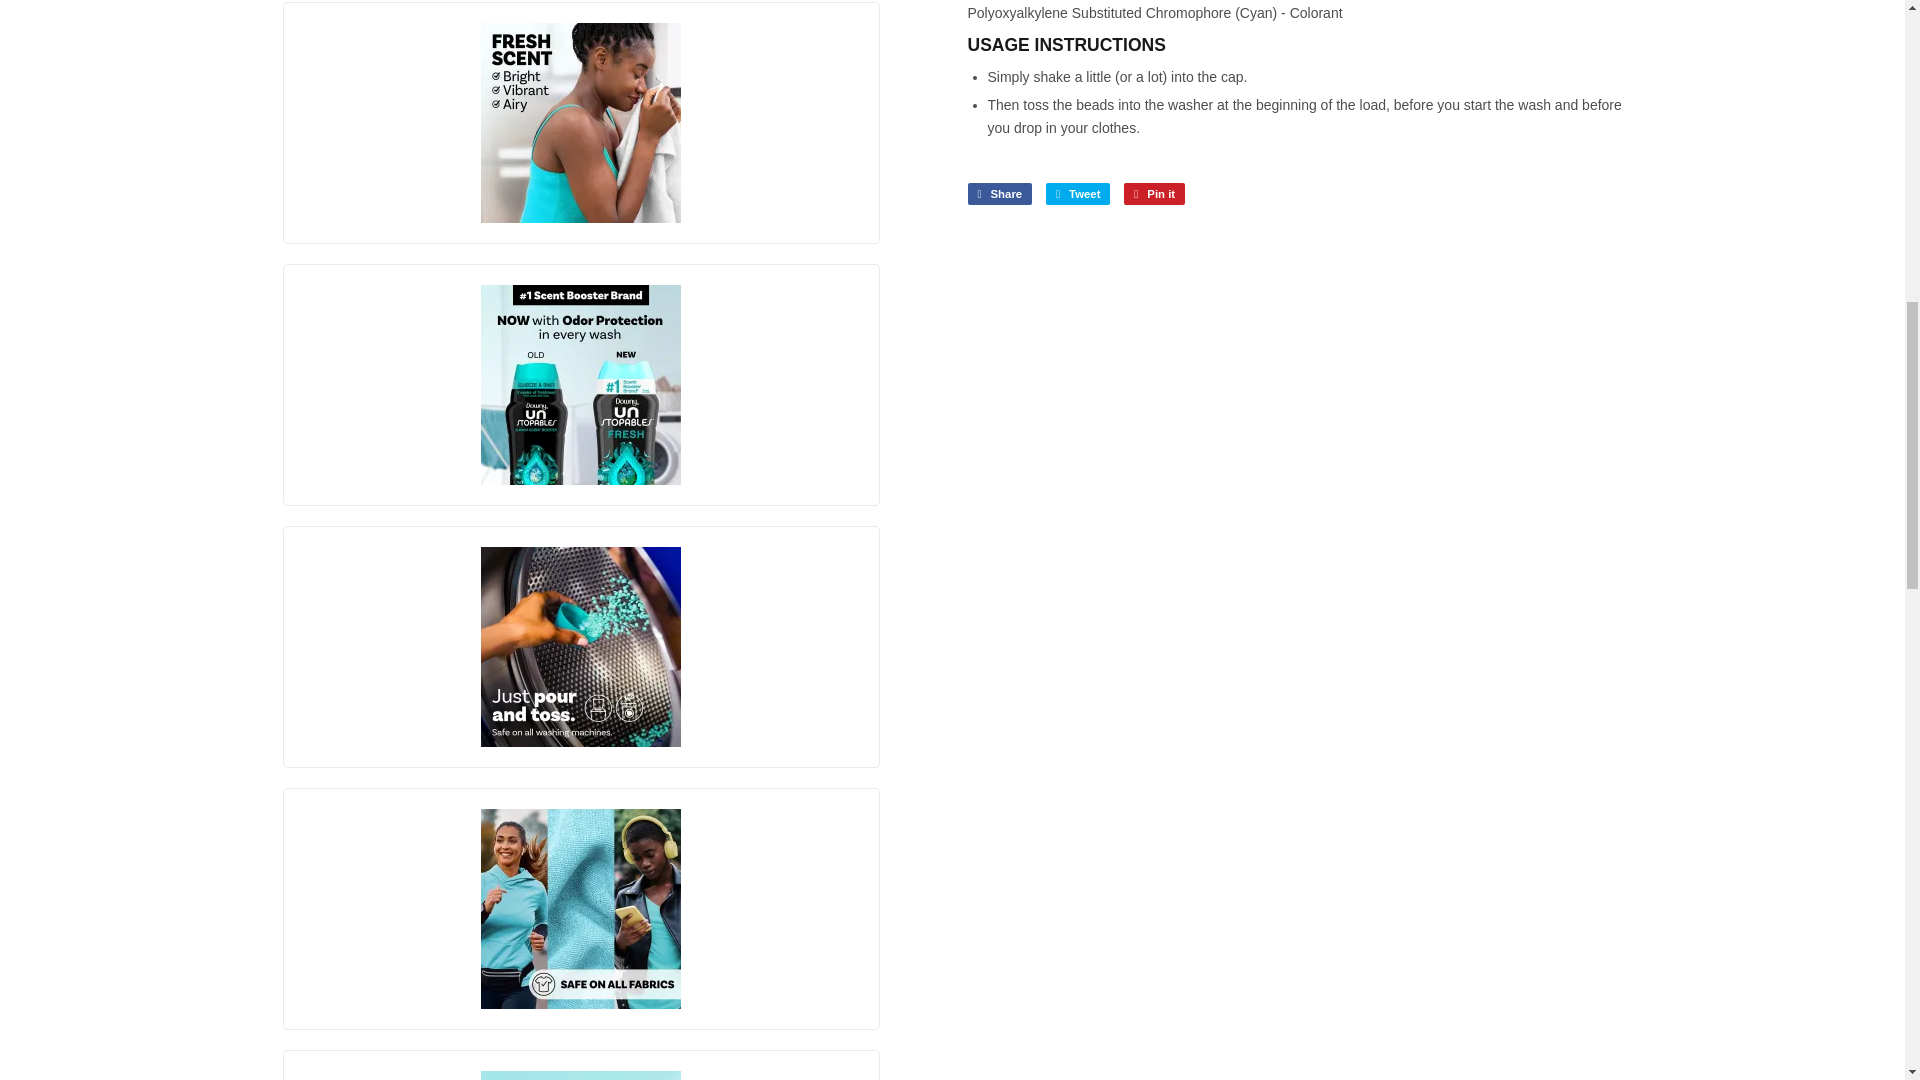 The image size is (1920, 1080). What do you see at coordinates (1000, 194) in the screenshot?
I see `Share on Facebook` at bounding box center [1000, 194].